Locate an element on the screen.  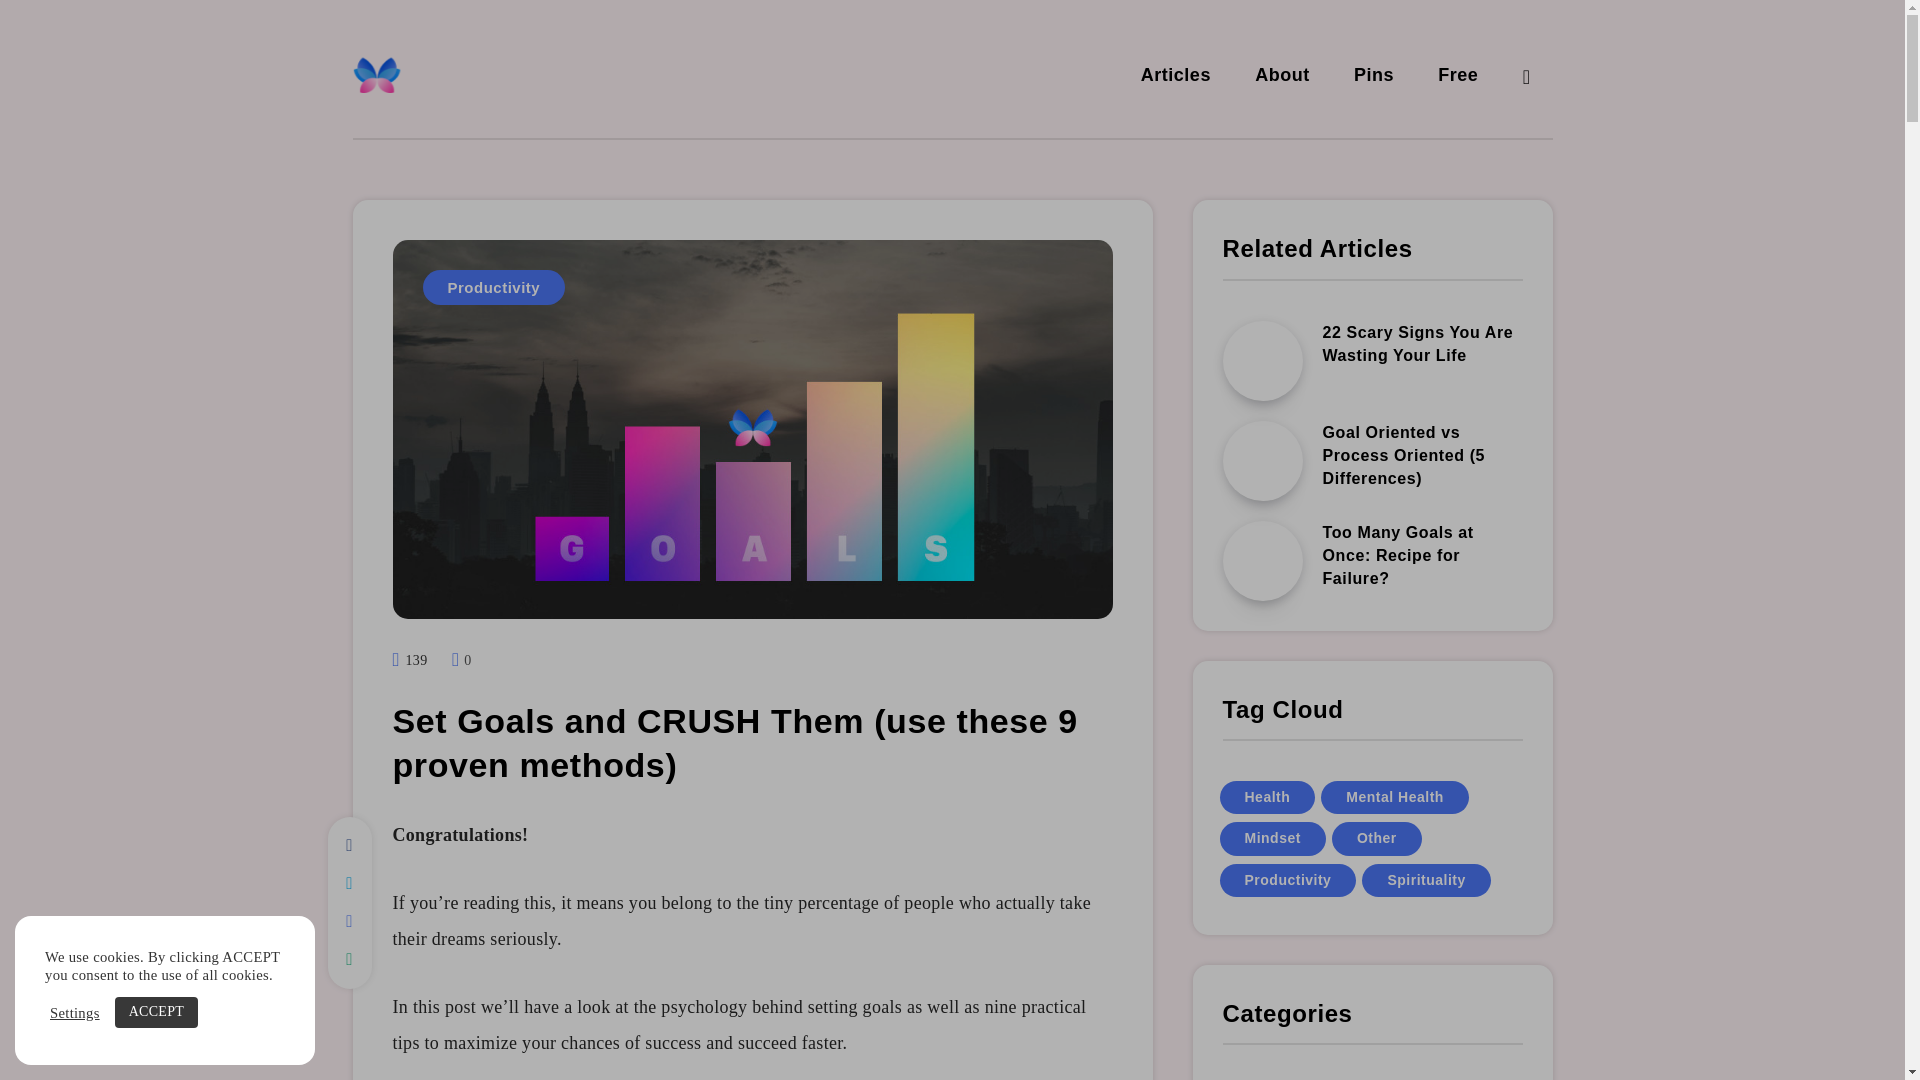
Go to comments is located at coordinates (460, 660).